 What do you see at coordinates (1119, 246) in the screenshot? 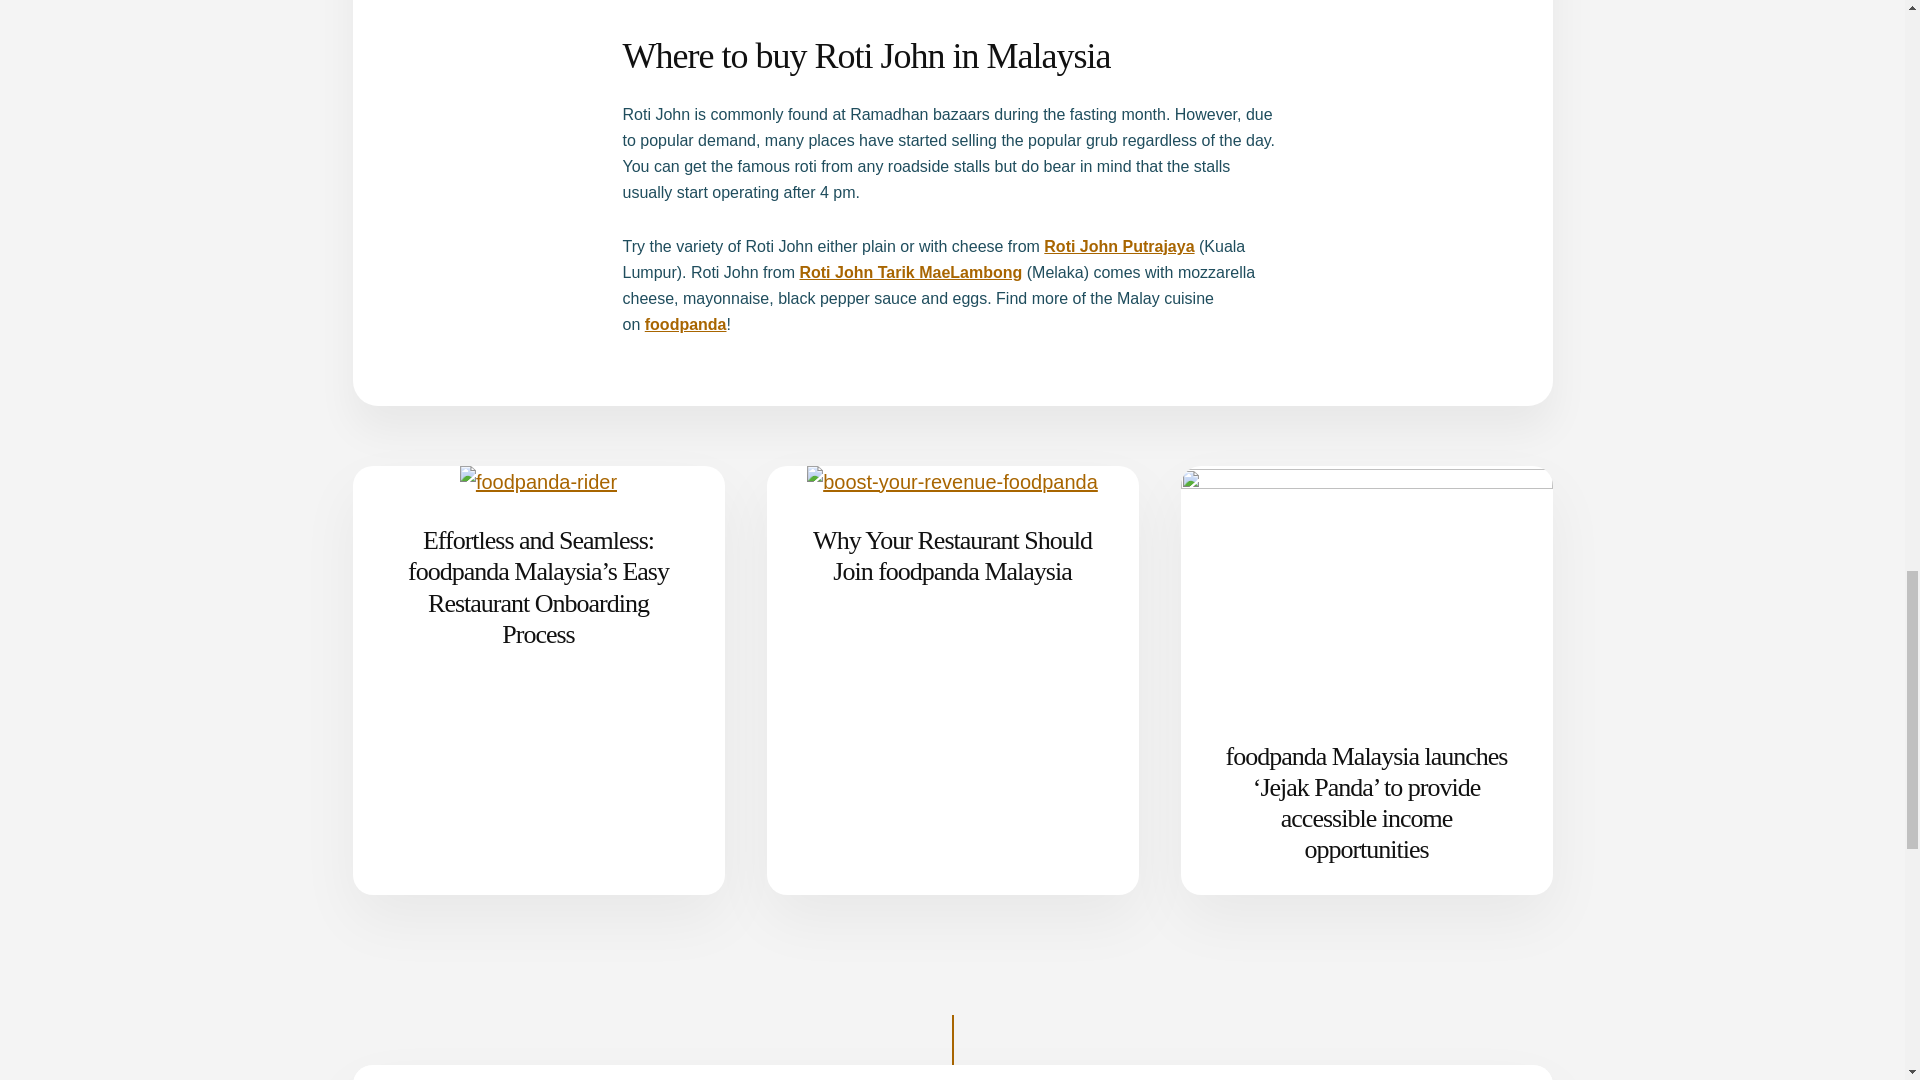
I see `Roti John Putrajaya` at bounding box center [1119, 246].